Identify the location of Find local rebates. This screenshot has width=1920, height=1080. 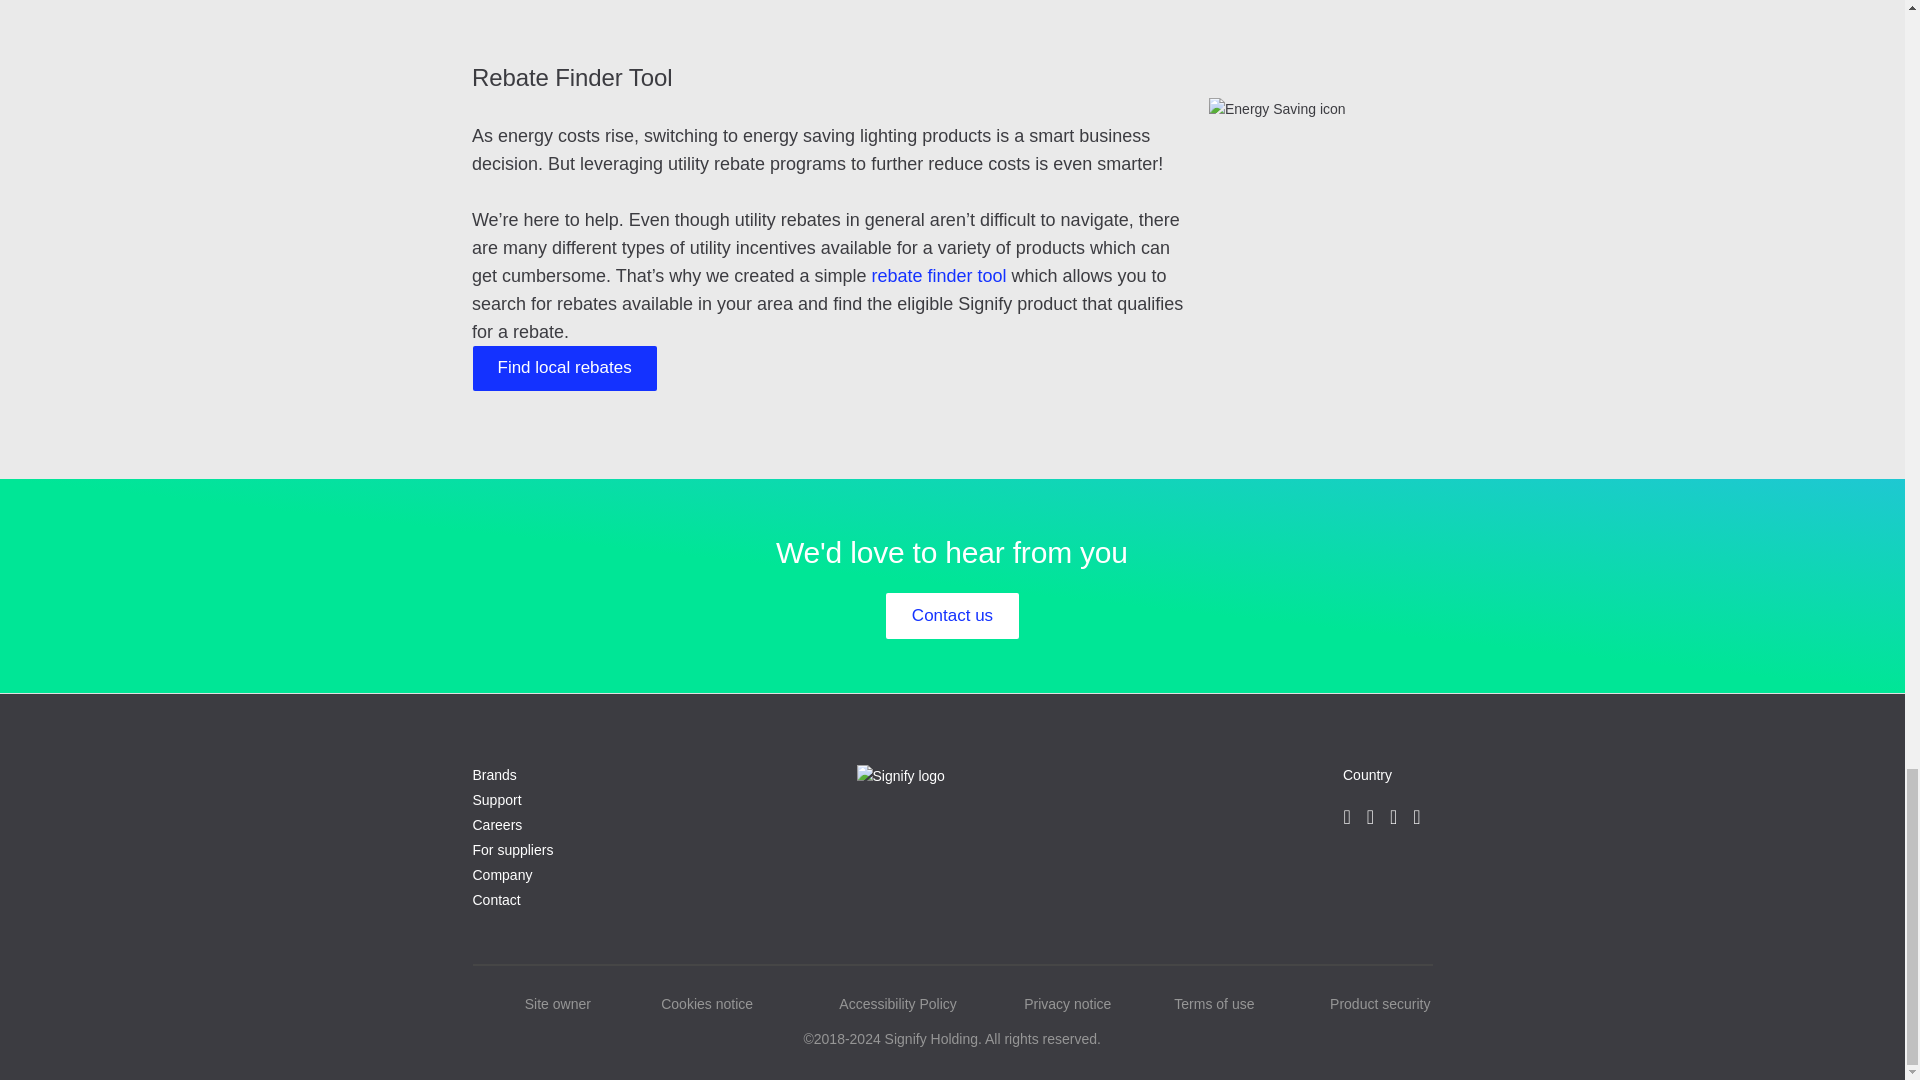
(564, 367).